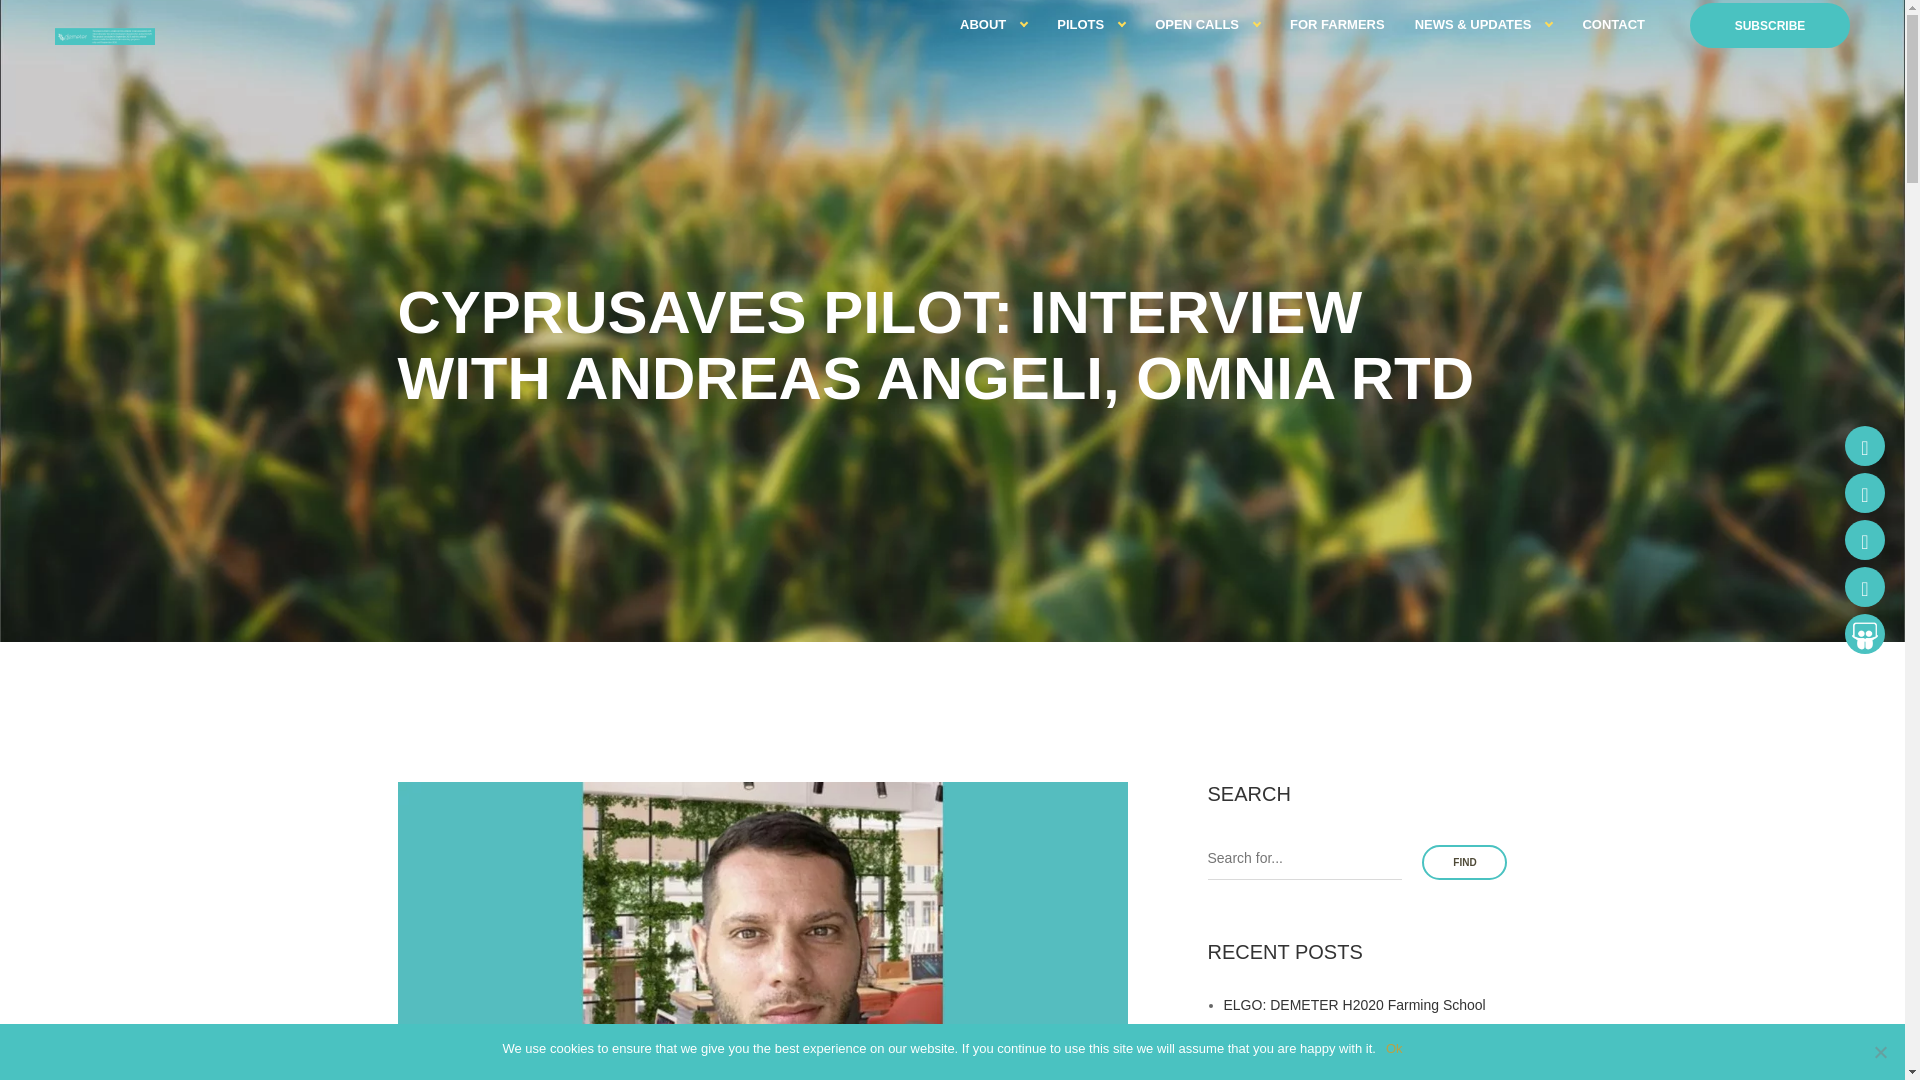  What do you see at coordinates (1196, 25) in the screenshot?
I see `OPEN CALLS` at bounding box center [1196, 25].